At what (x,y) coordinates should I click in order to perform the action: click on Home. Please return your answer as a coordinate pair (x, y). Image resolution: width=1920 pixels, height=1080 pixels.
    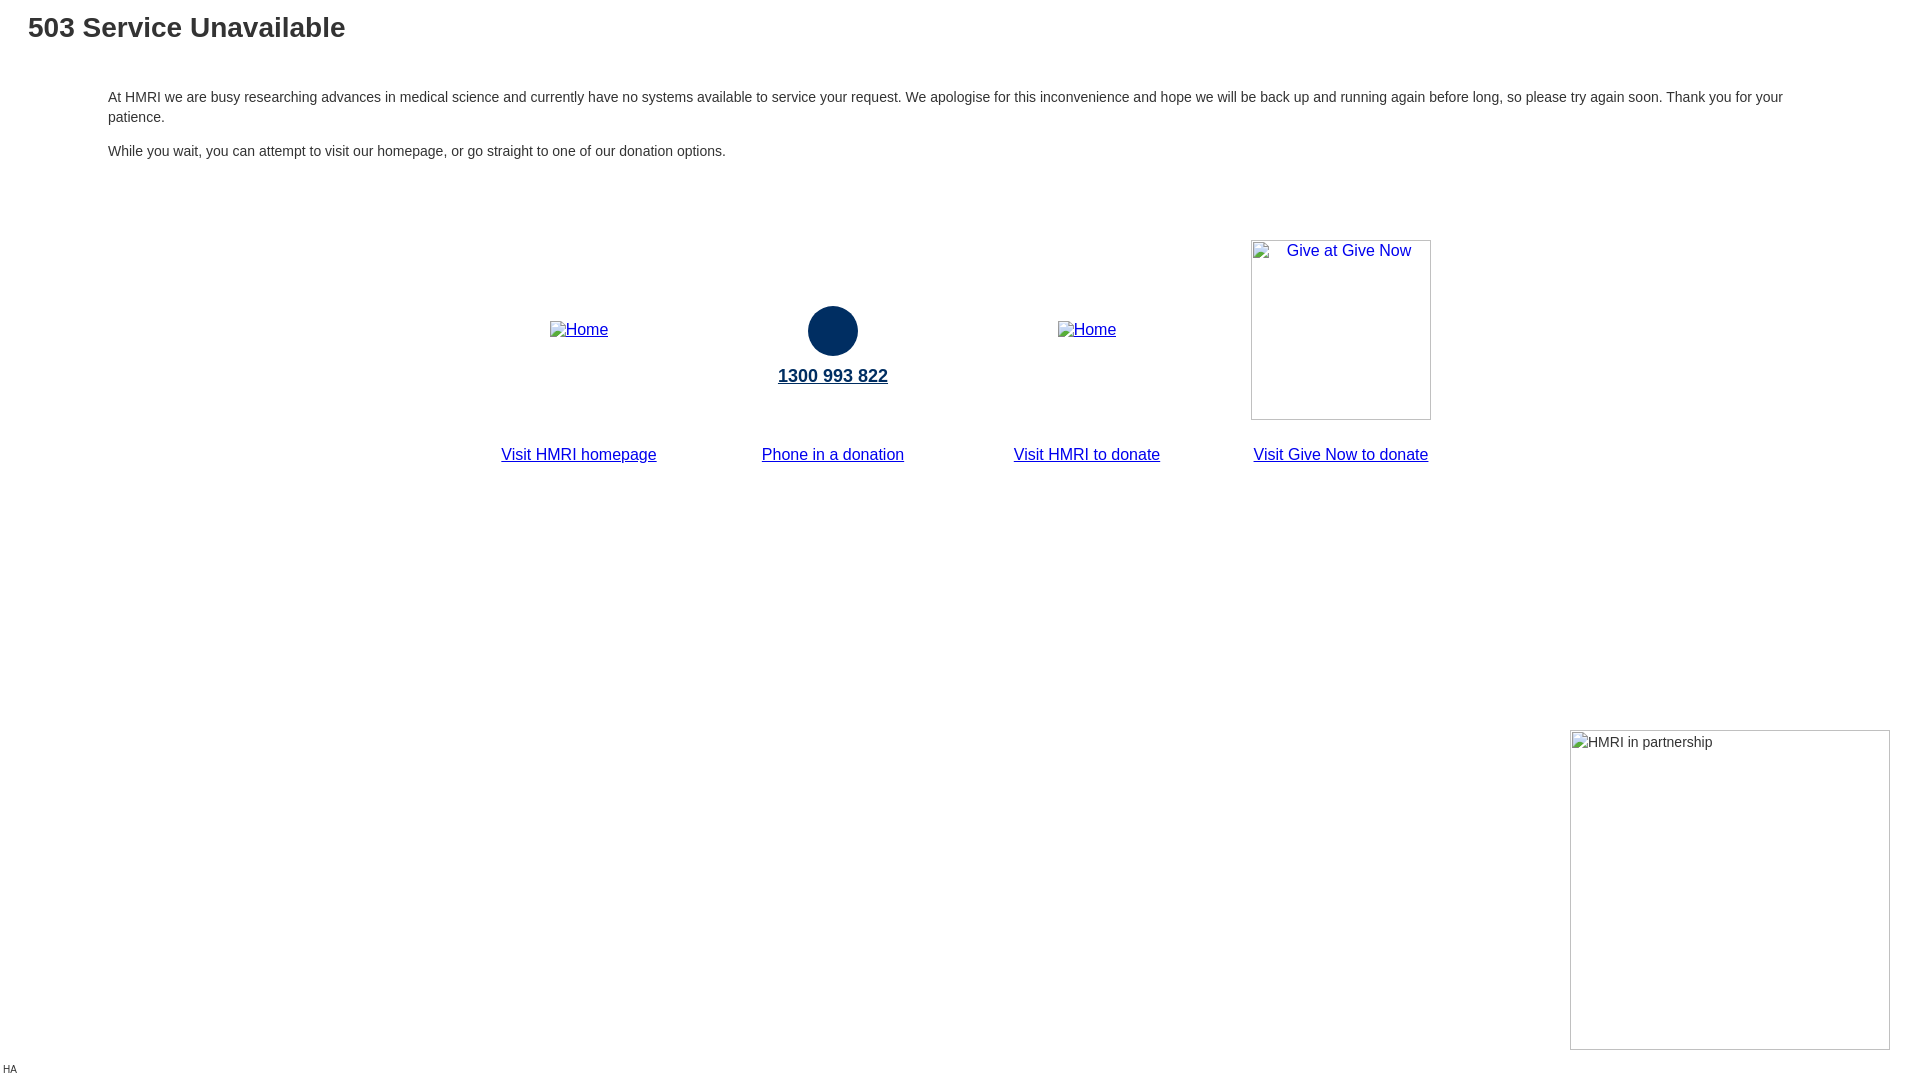
    Looking at the image, I should click on (580, 330).